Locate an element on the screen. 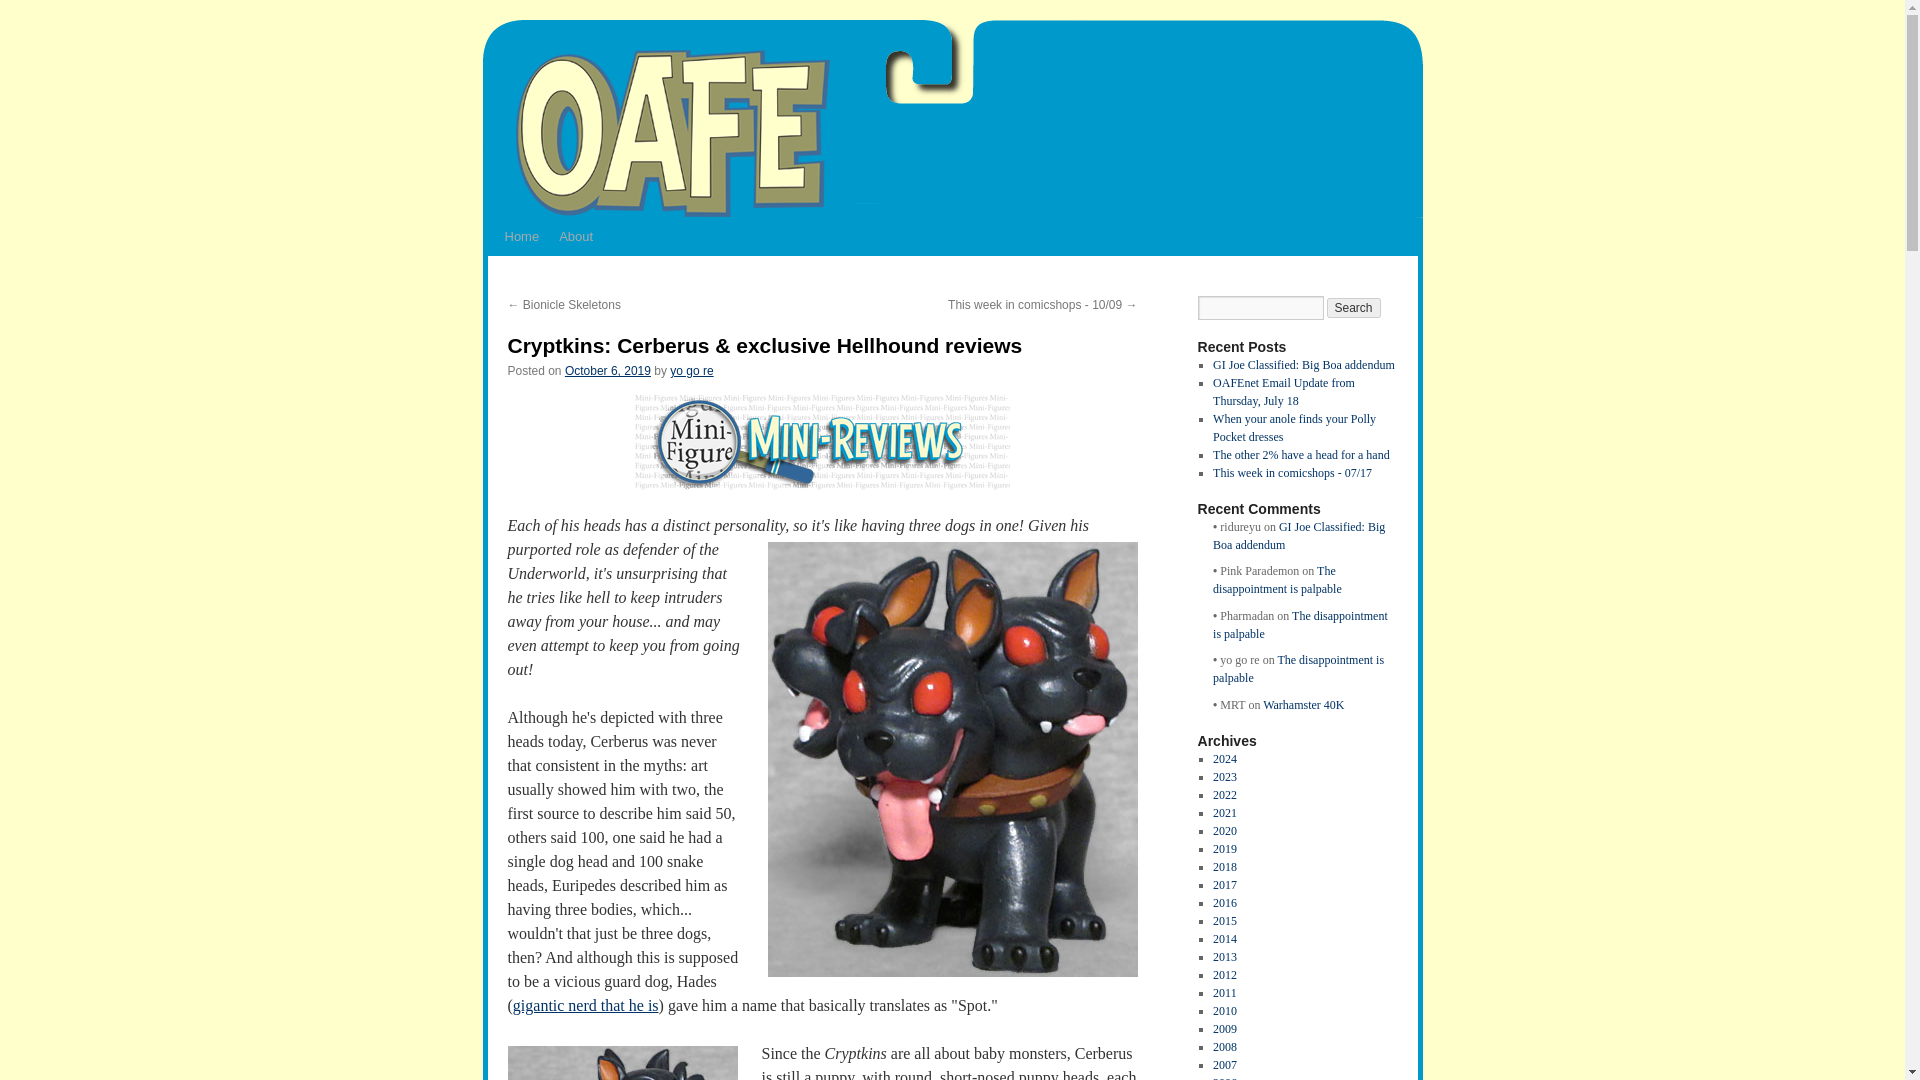 The height and width of the screenshot is (1080, 1920). yo go re is located at coordinates (691, 370).